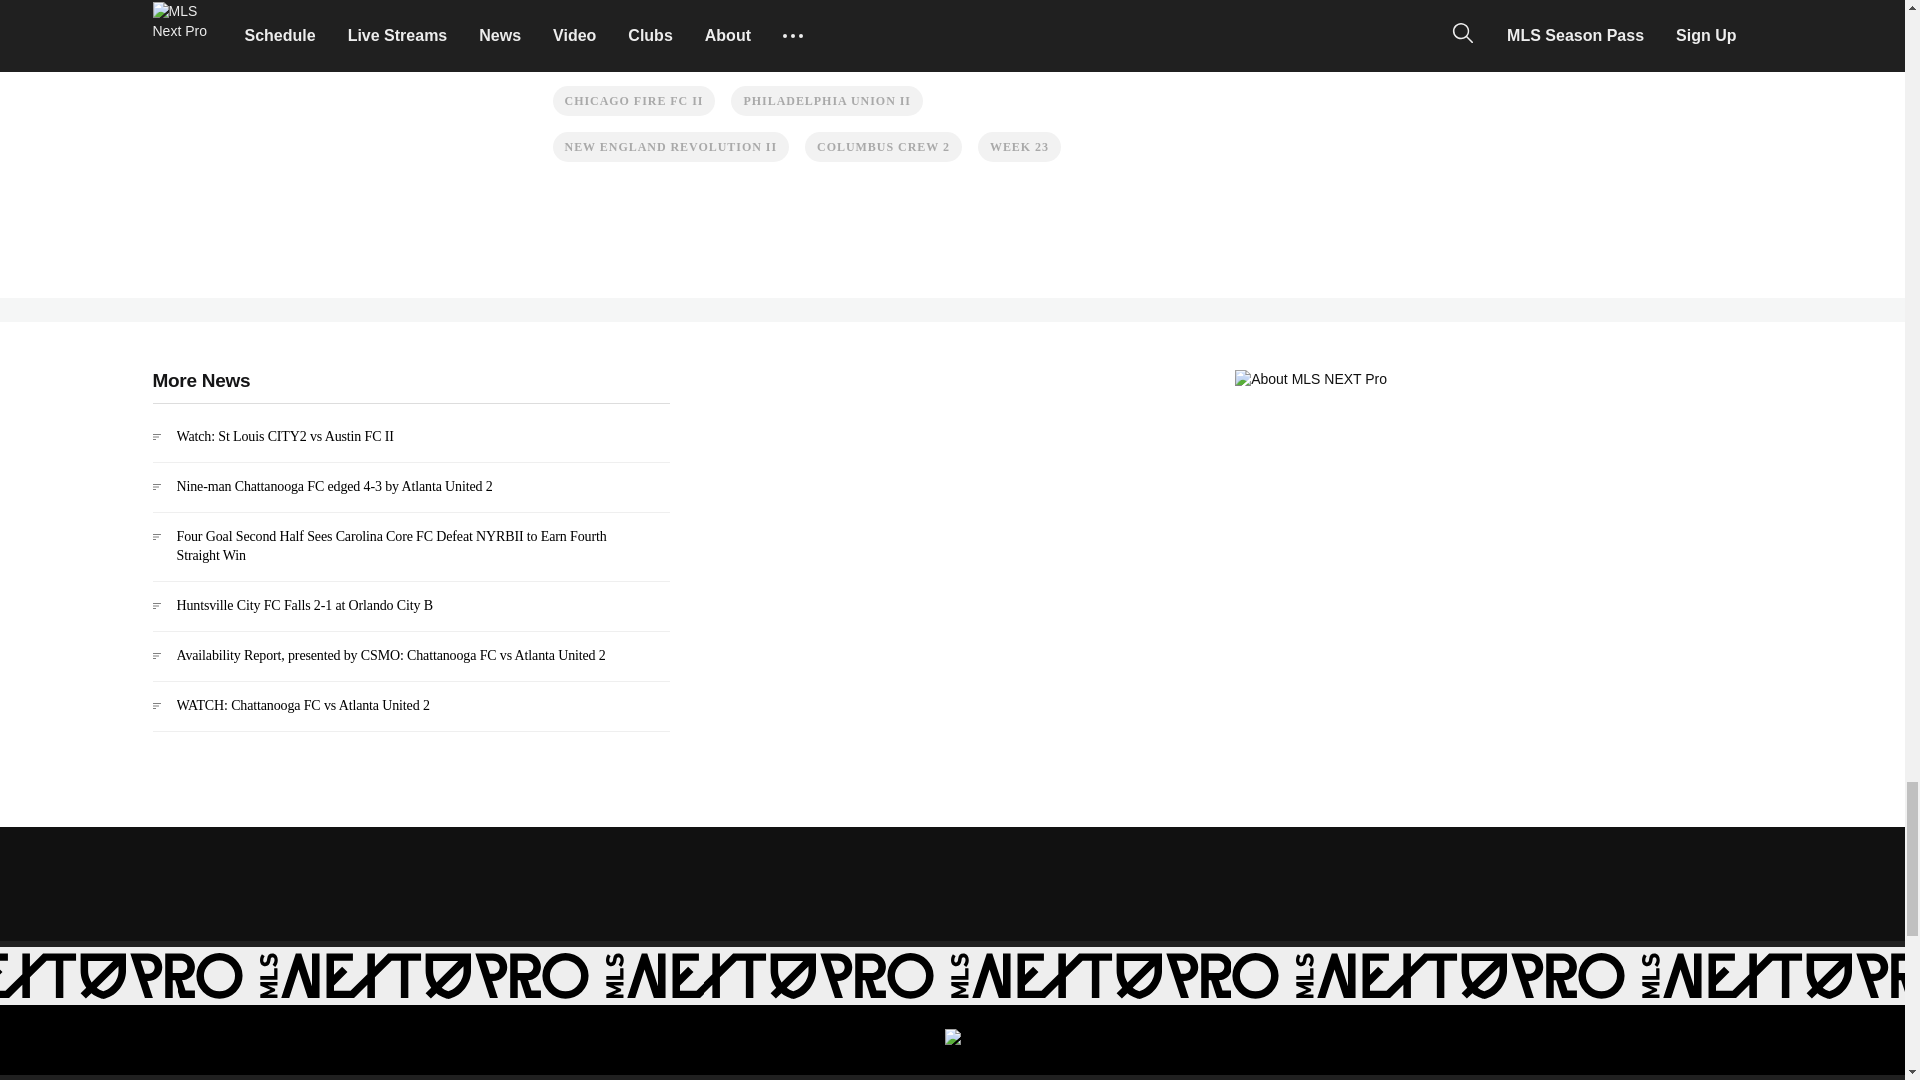 This screenshot has width=1920, height=1080. I want to click on Huntsville City FC Falls 2-1 at Orlando City B, so click(410, 614).